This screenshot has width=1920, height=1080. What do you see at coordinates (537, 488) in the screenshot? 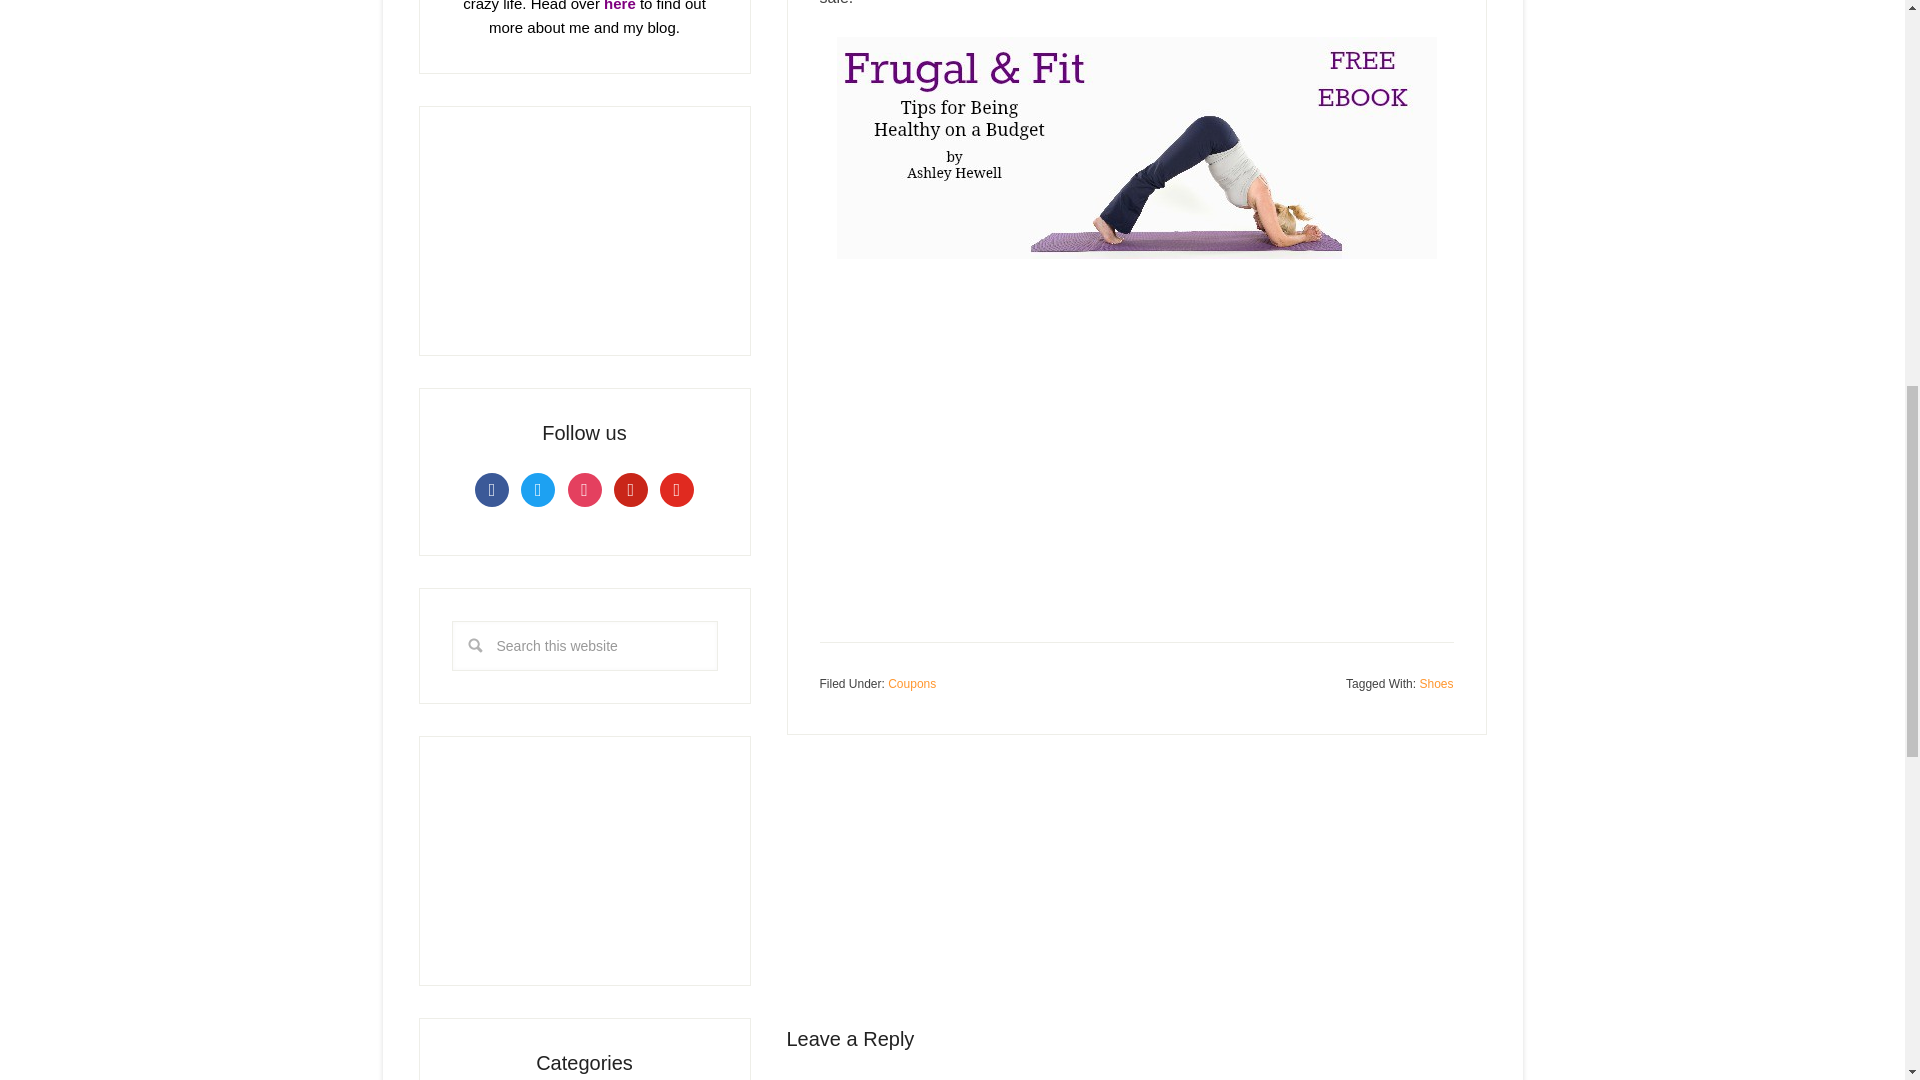
I see `Twitter` at bounding box center [537, 488].